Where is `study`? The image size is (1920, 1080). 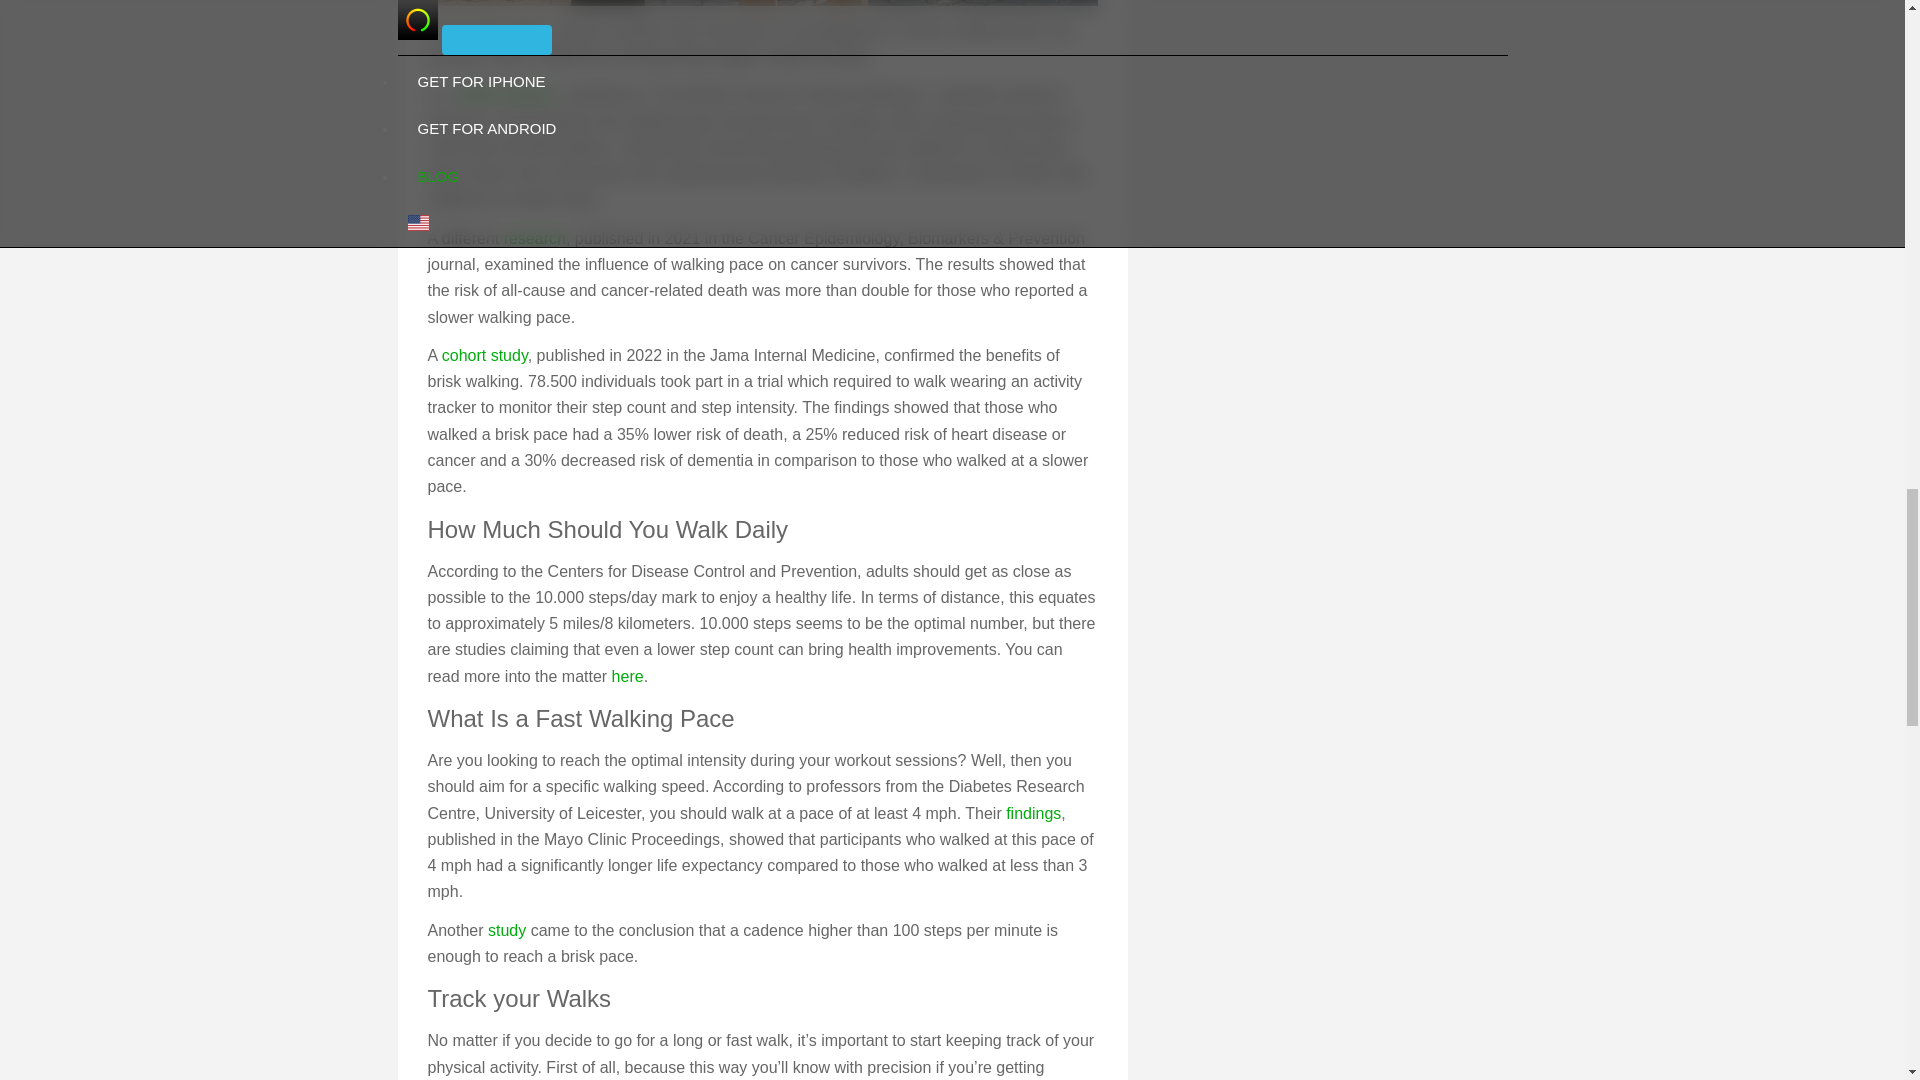
study is located at coordinates (506, 930).